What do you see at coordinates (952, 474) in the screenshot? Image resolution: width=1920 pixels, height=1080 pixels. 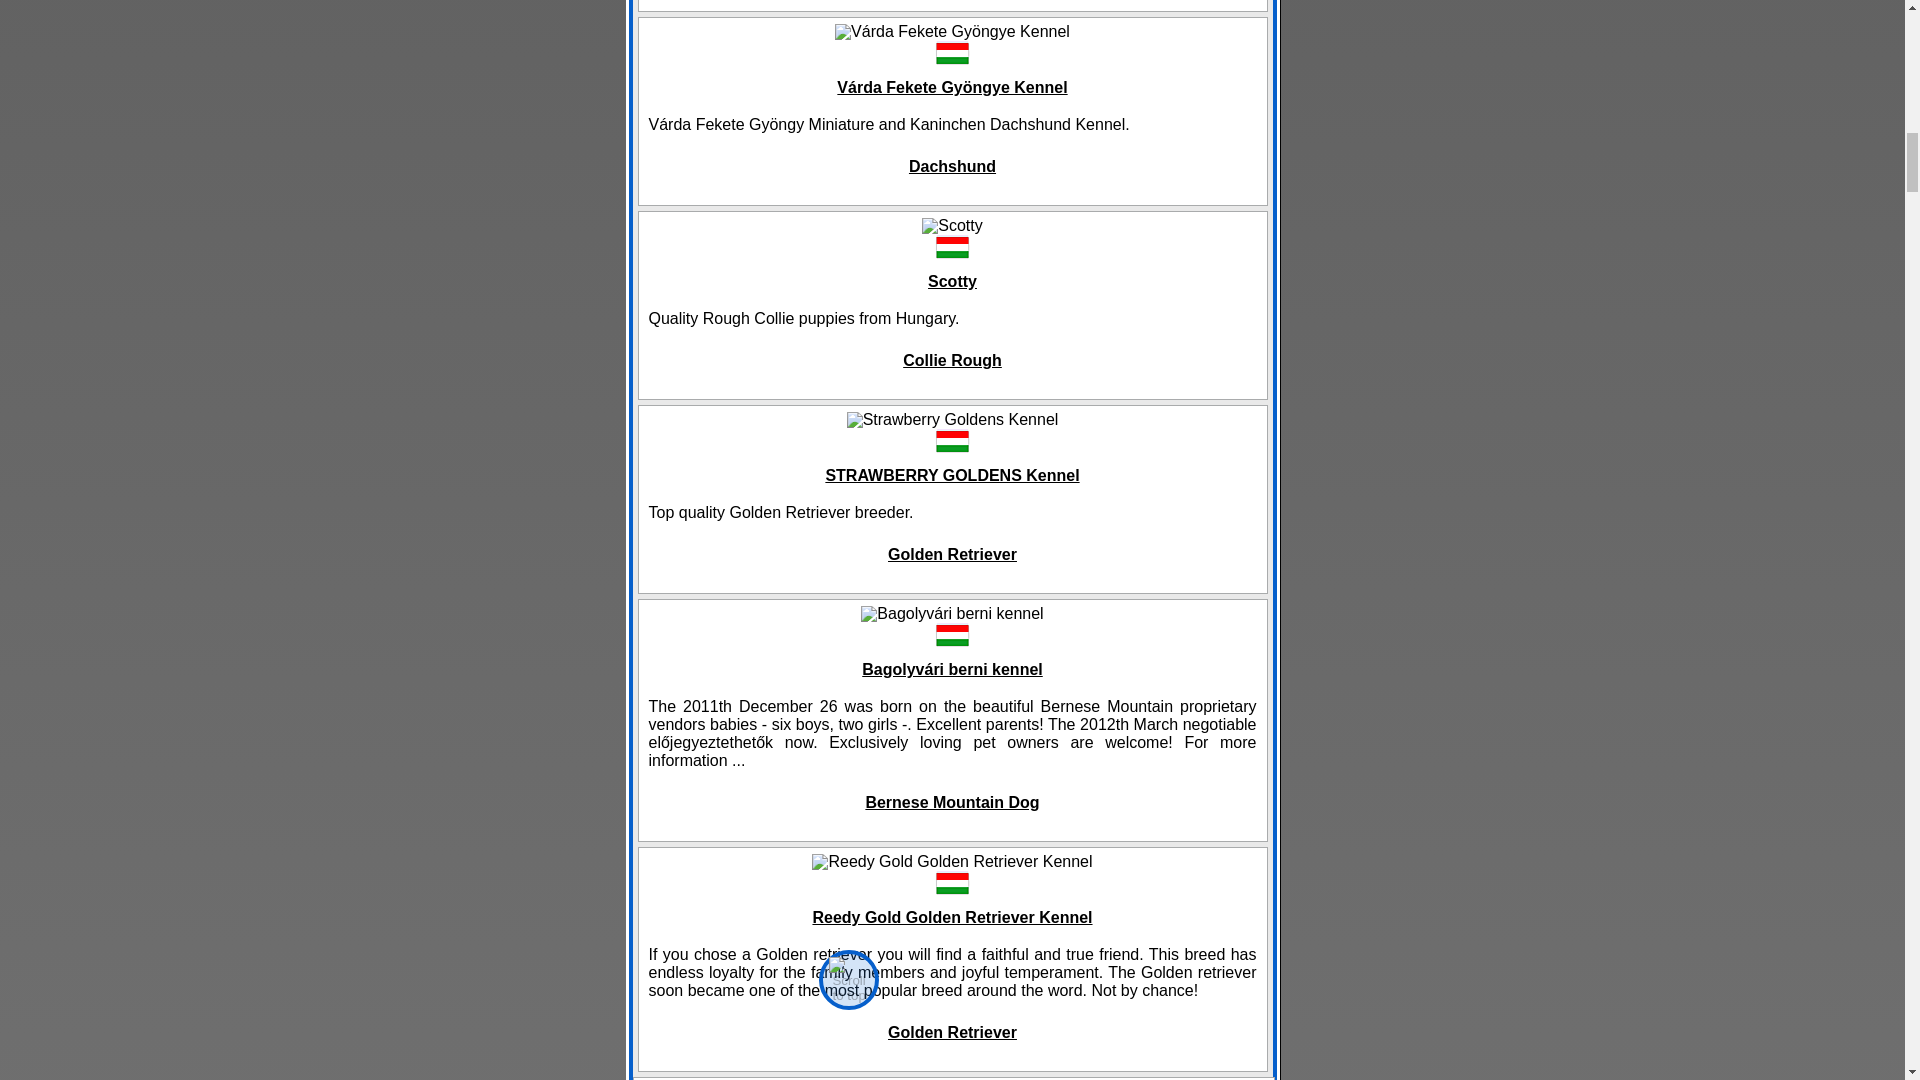 I see `STRAWBERRY GOLDENS Kennel` at bounding box center [952, 474].